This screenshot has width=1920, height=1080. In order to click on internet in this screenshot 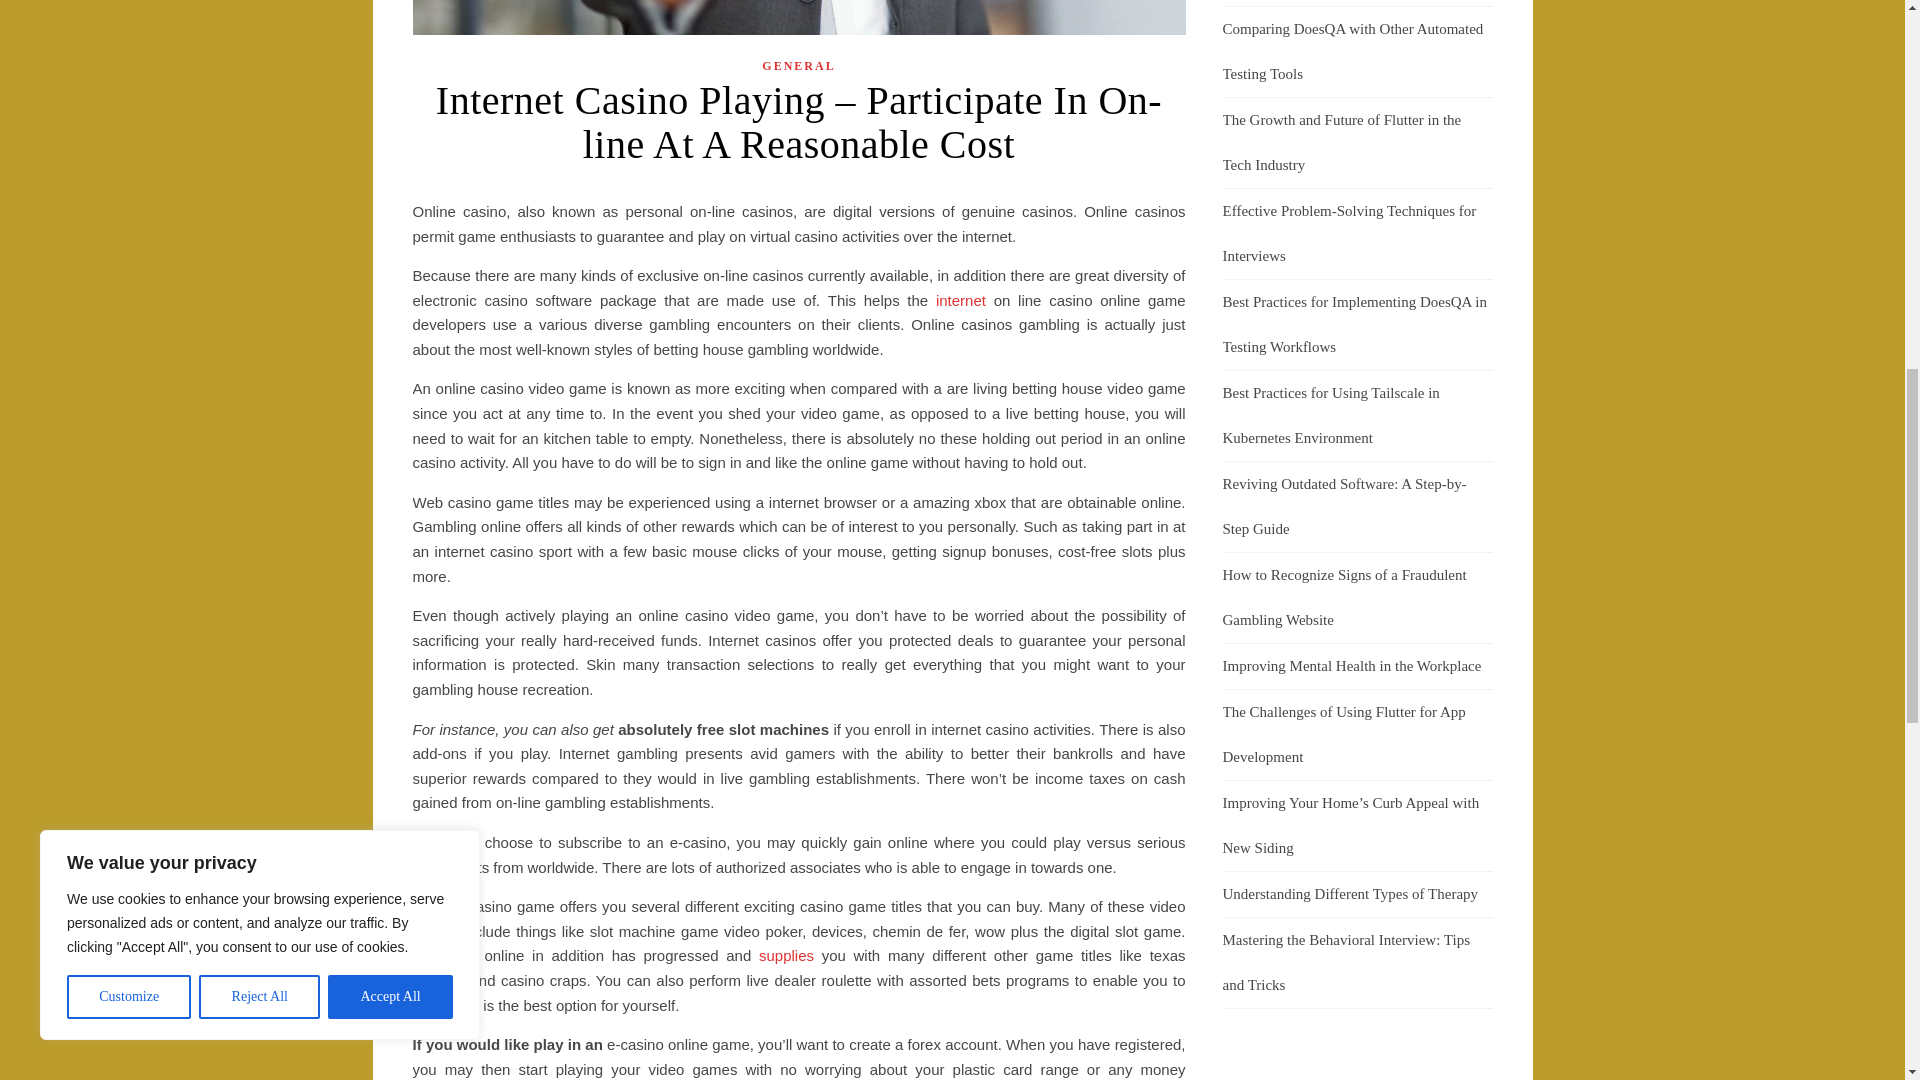, I will do `click(961, 300)`.